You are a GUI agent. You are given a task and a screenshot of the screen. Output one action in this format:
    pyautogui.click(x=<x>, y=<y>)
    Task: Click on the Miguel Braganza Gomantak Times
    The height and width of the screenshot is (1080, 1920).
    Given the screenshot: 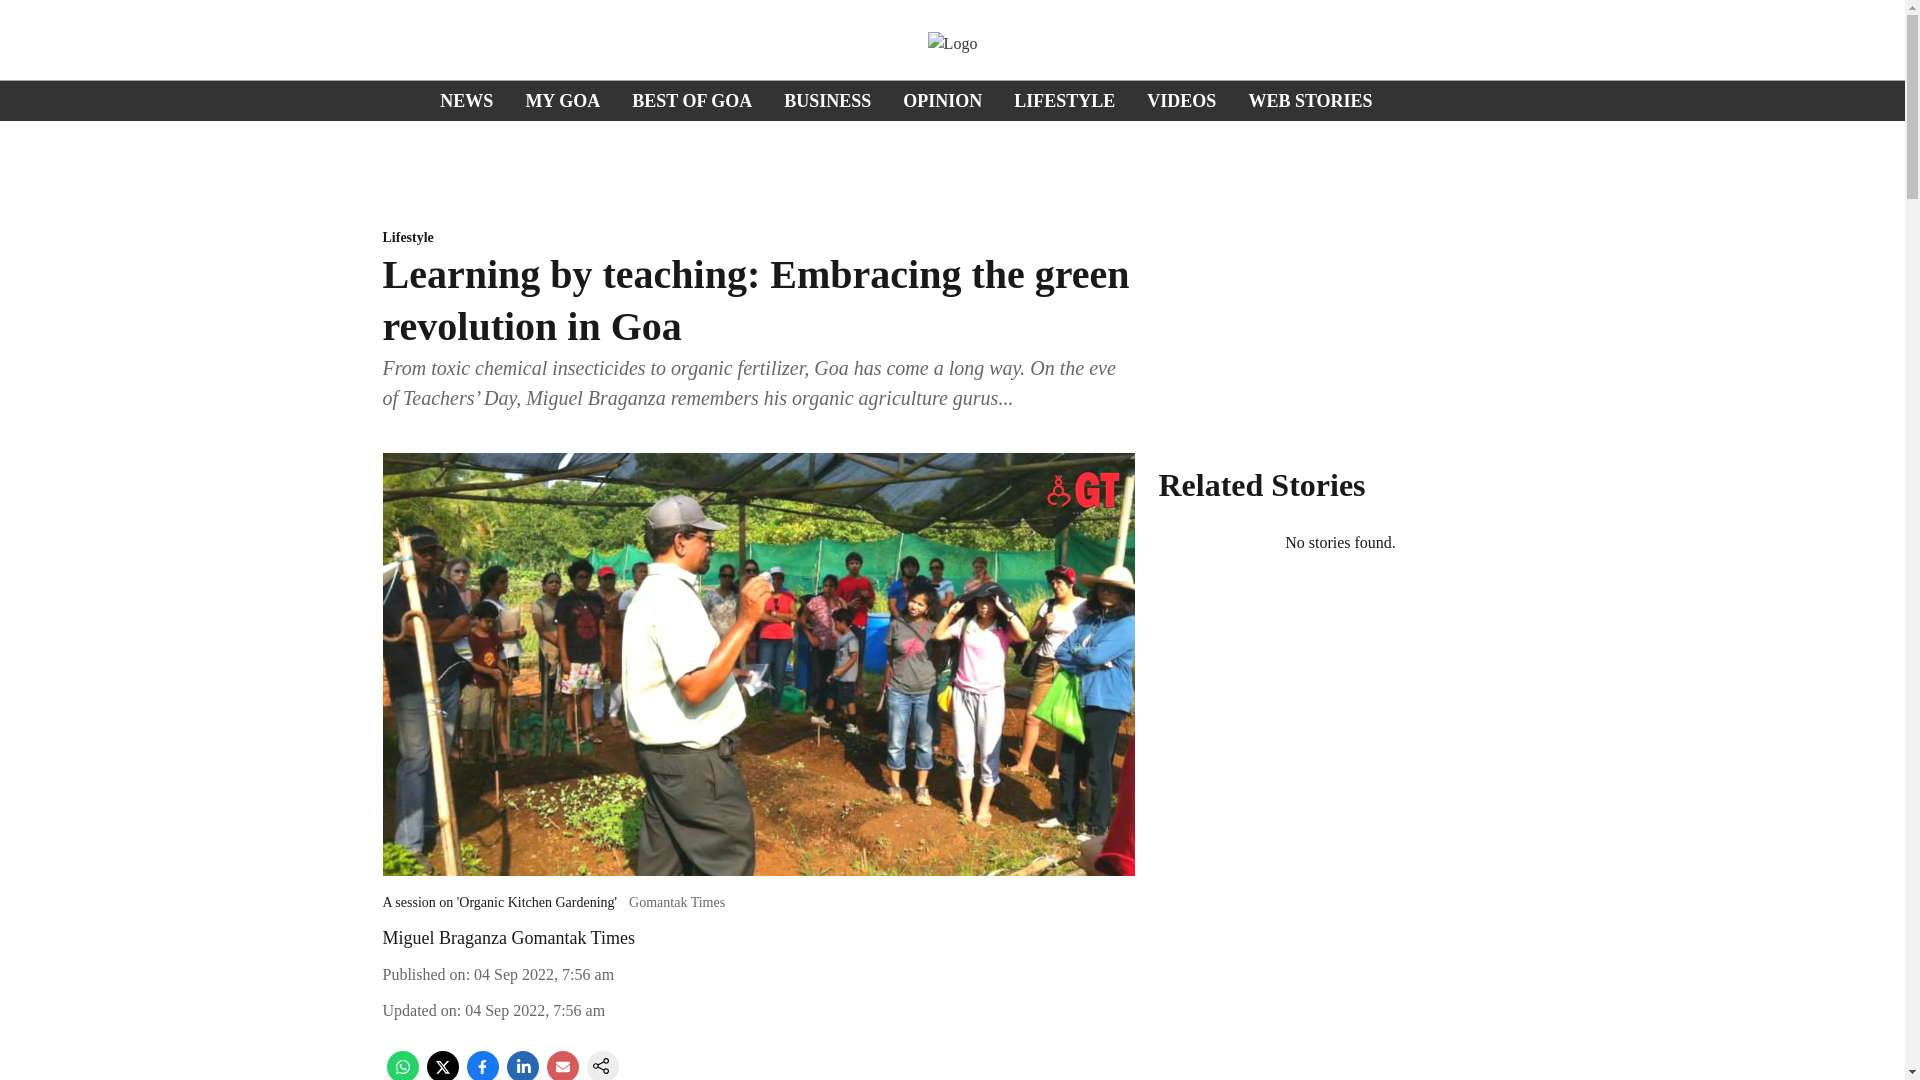 What is the action you would take?
    pyautogui.click(x=508, y=938)
    